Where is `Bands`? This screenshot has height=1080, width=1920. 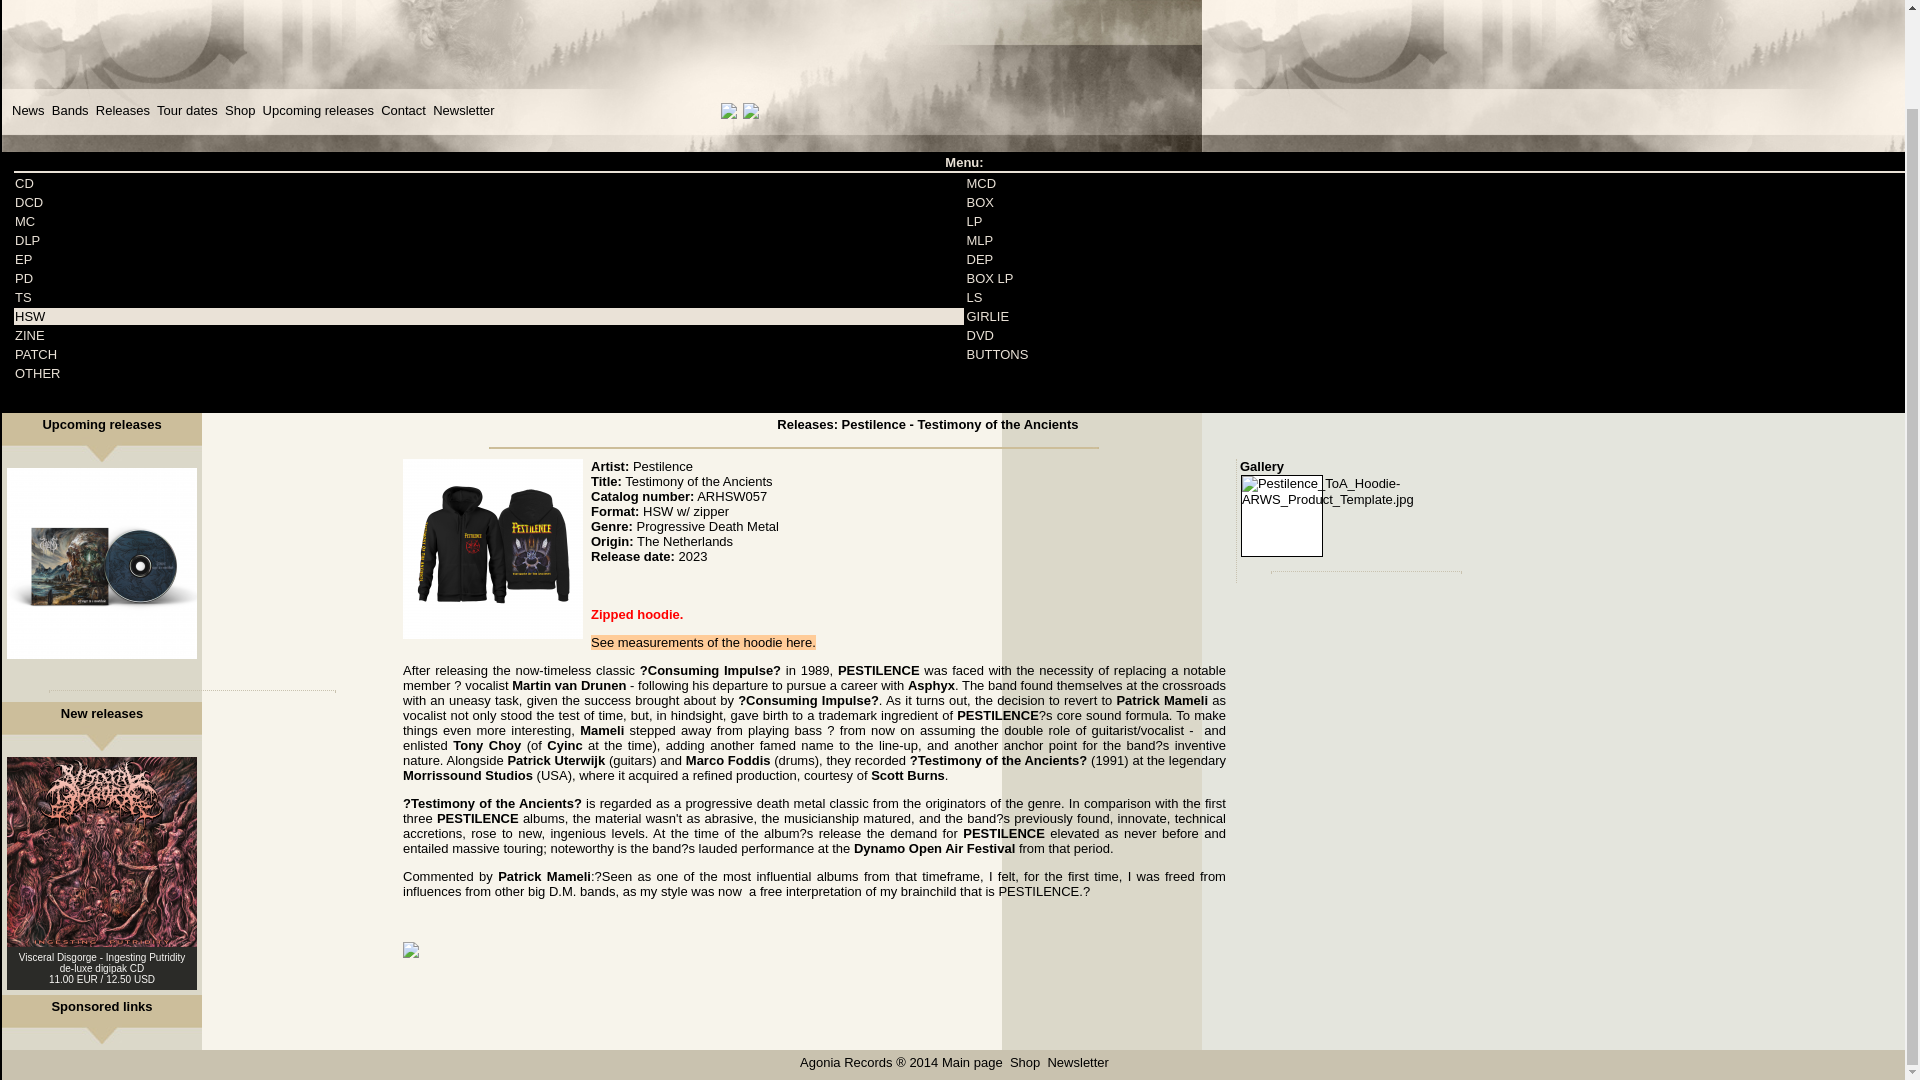
Bands is located at coordinates (70, 110).